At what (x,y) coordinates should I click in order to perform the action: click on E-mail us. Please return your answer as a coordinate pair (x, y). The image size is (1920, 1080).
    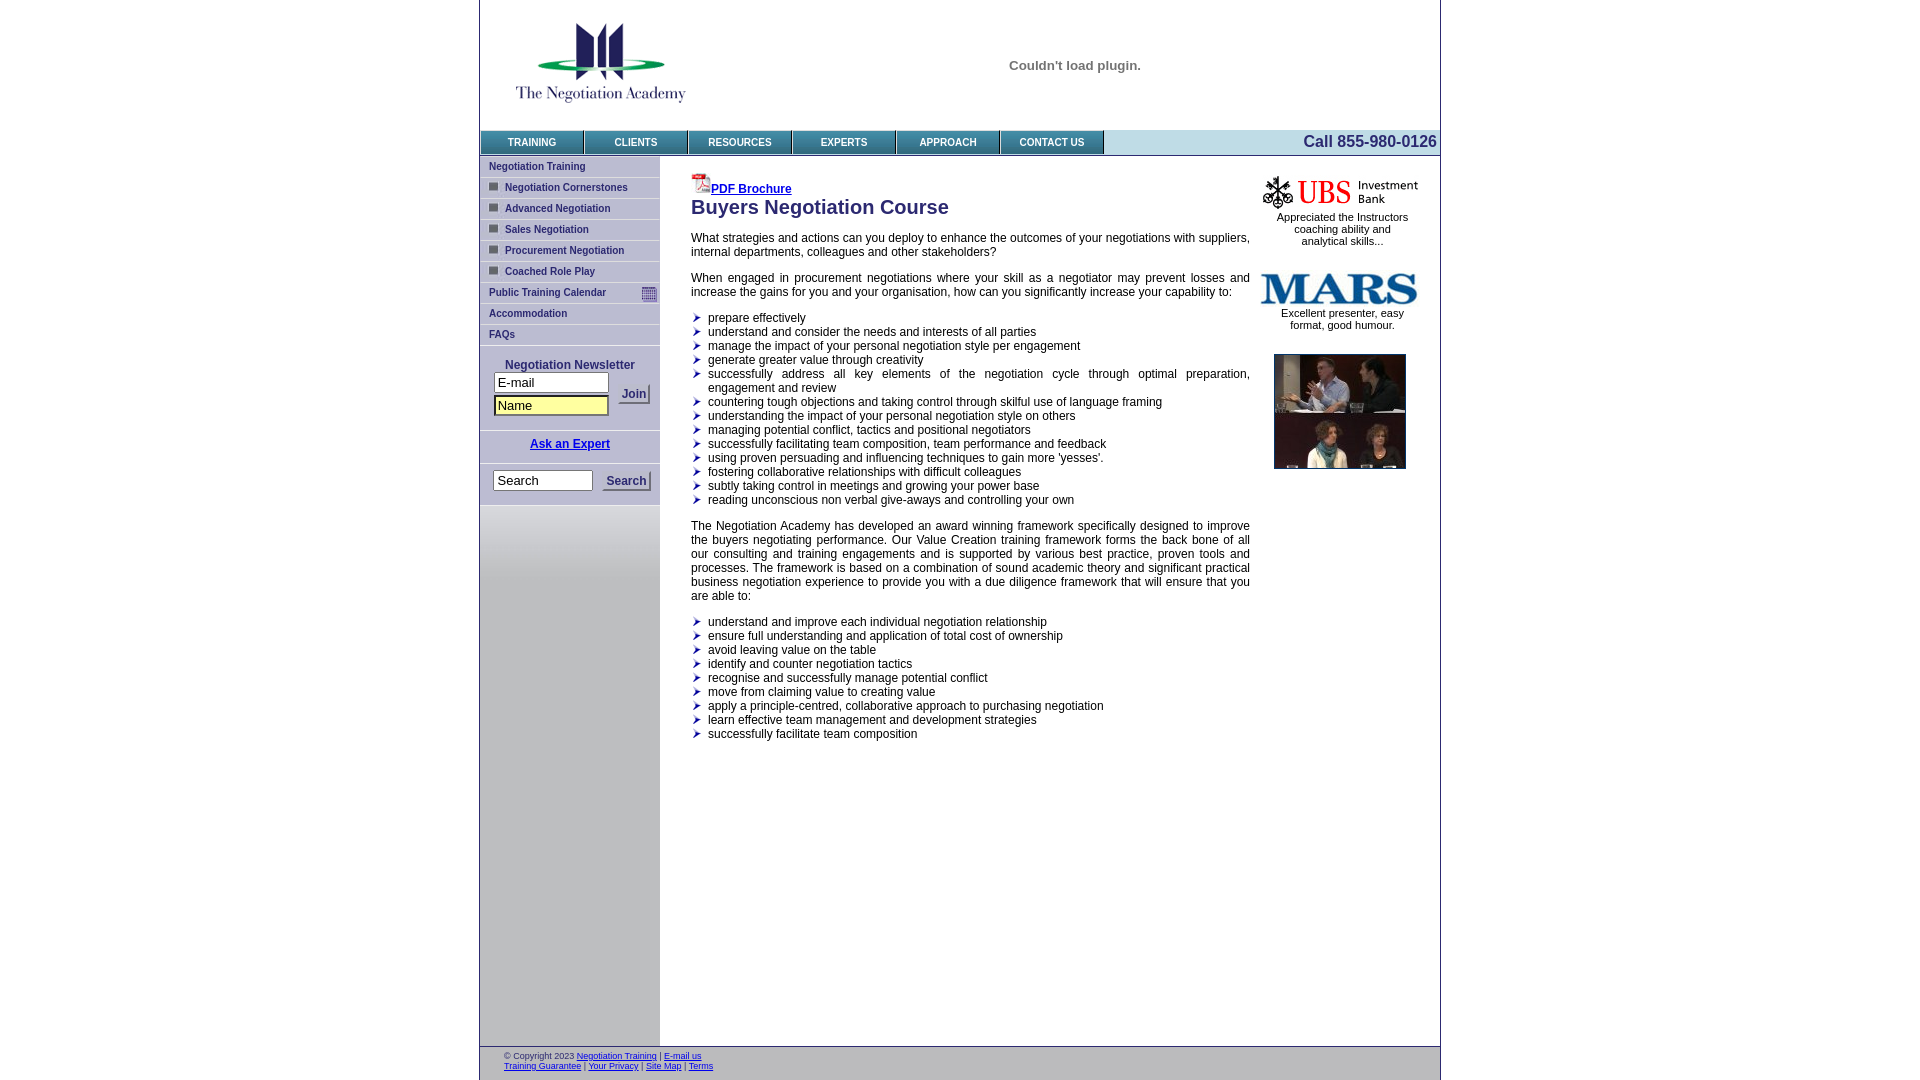
    Looking at the image, I should click on (683, 1056).